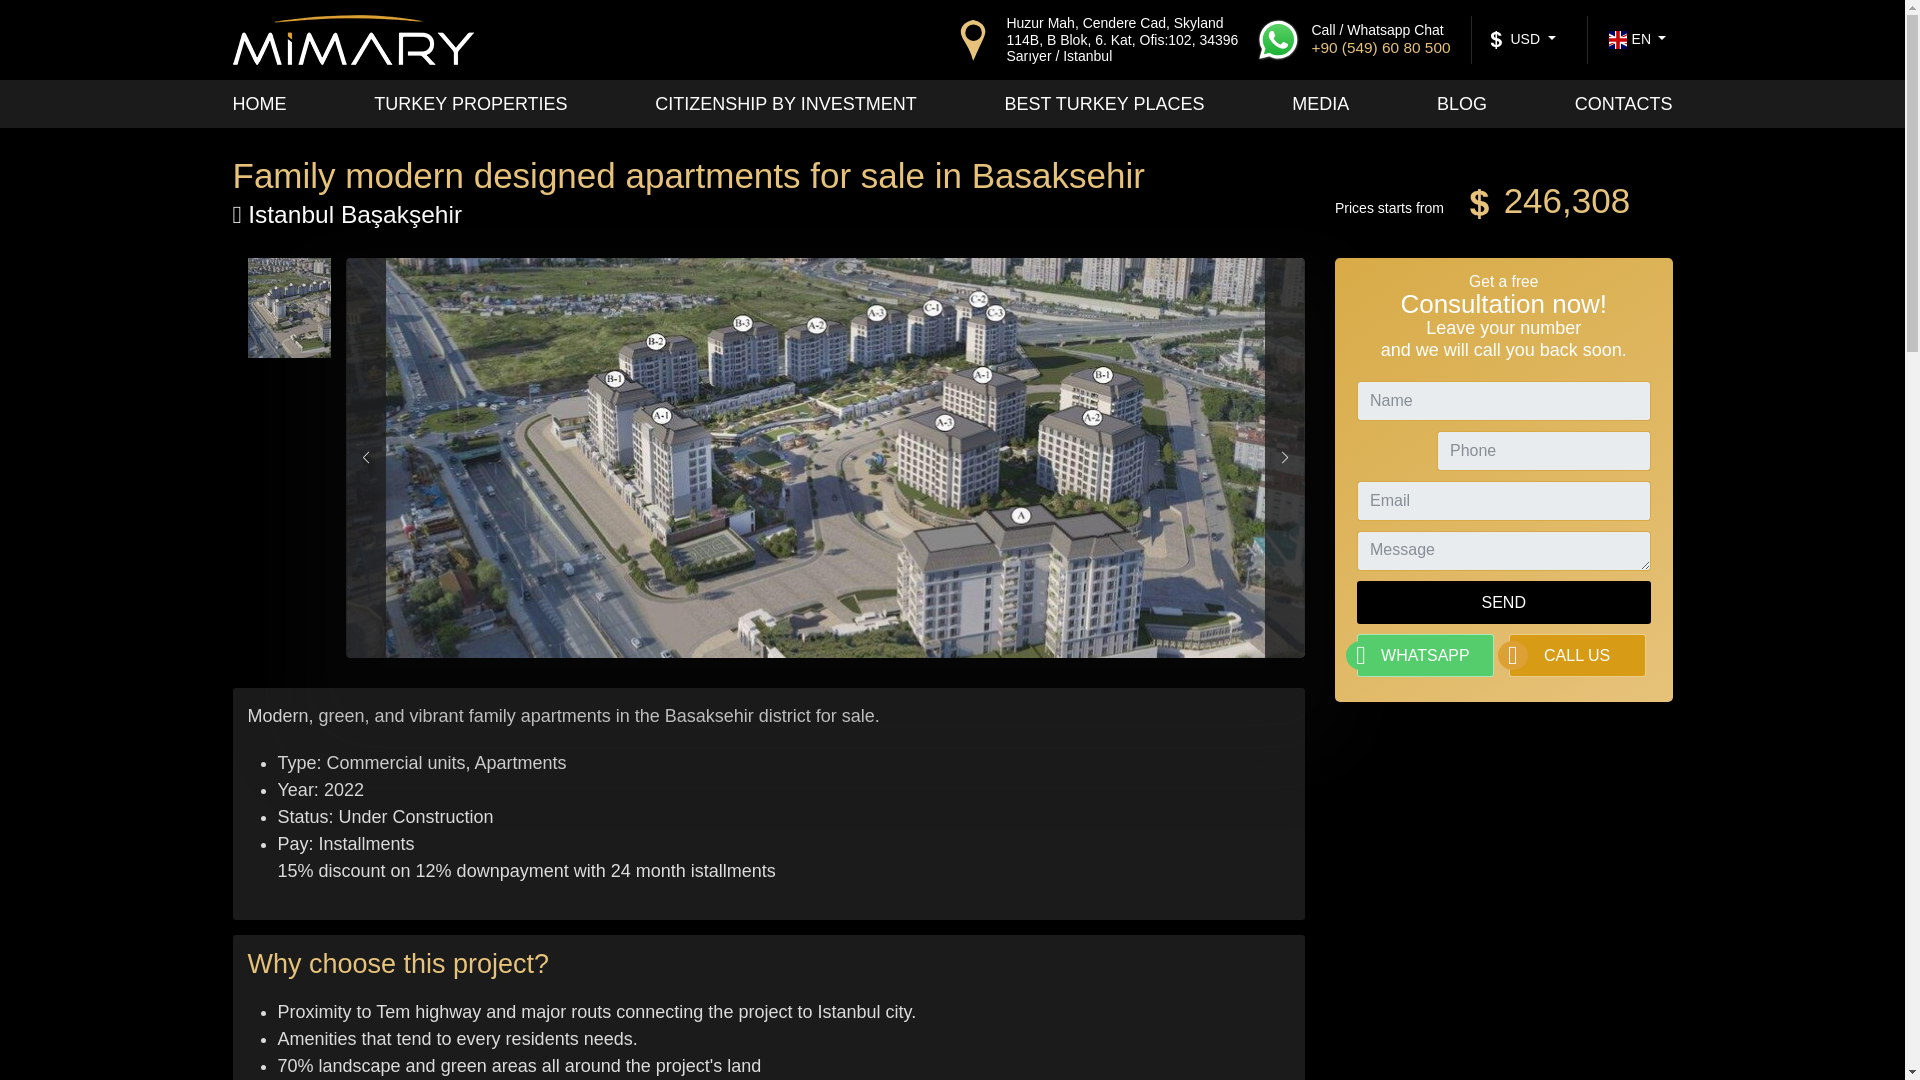 Image resolution: width=1920 pixels, height=1080 pixels. I want to click on BLOG, so click(1461, 104).